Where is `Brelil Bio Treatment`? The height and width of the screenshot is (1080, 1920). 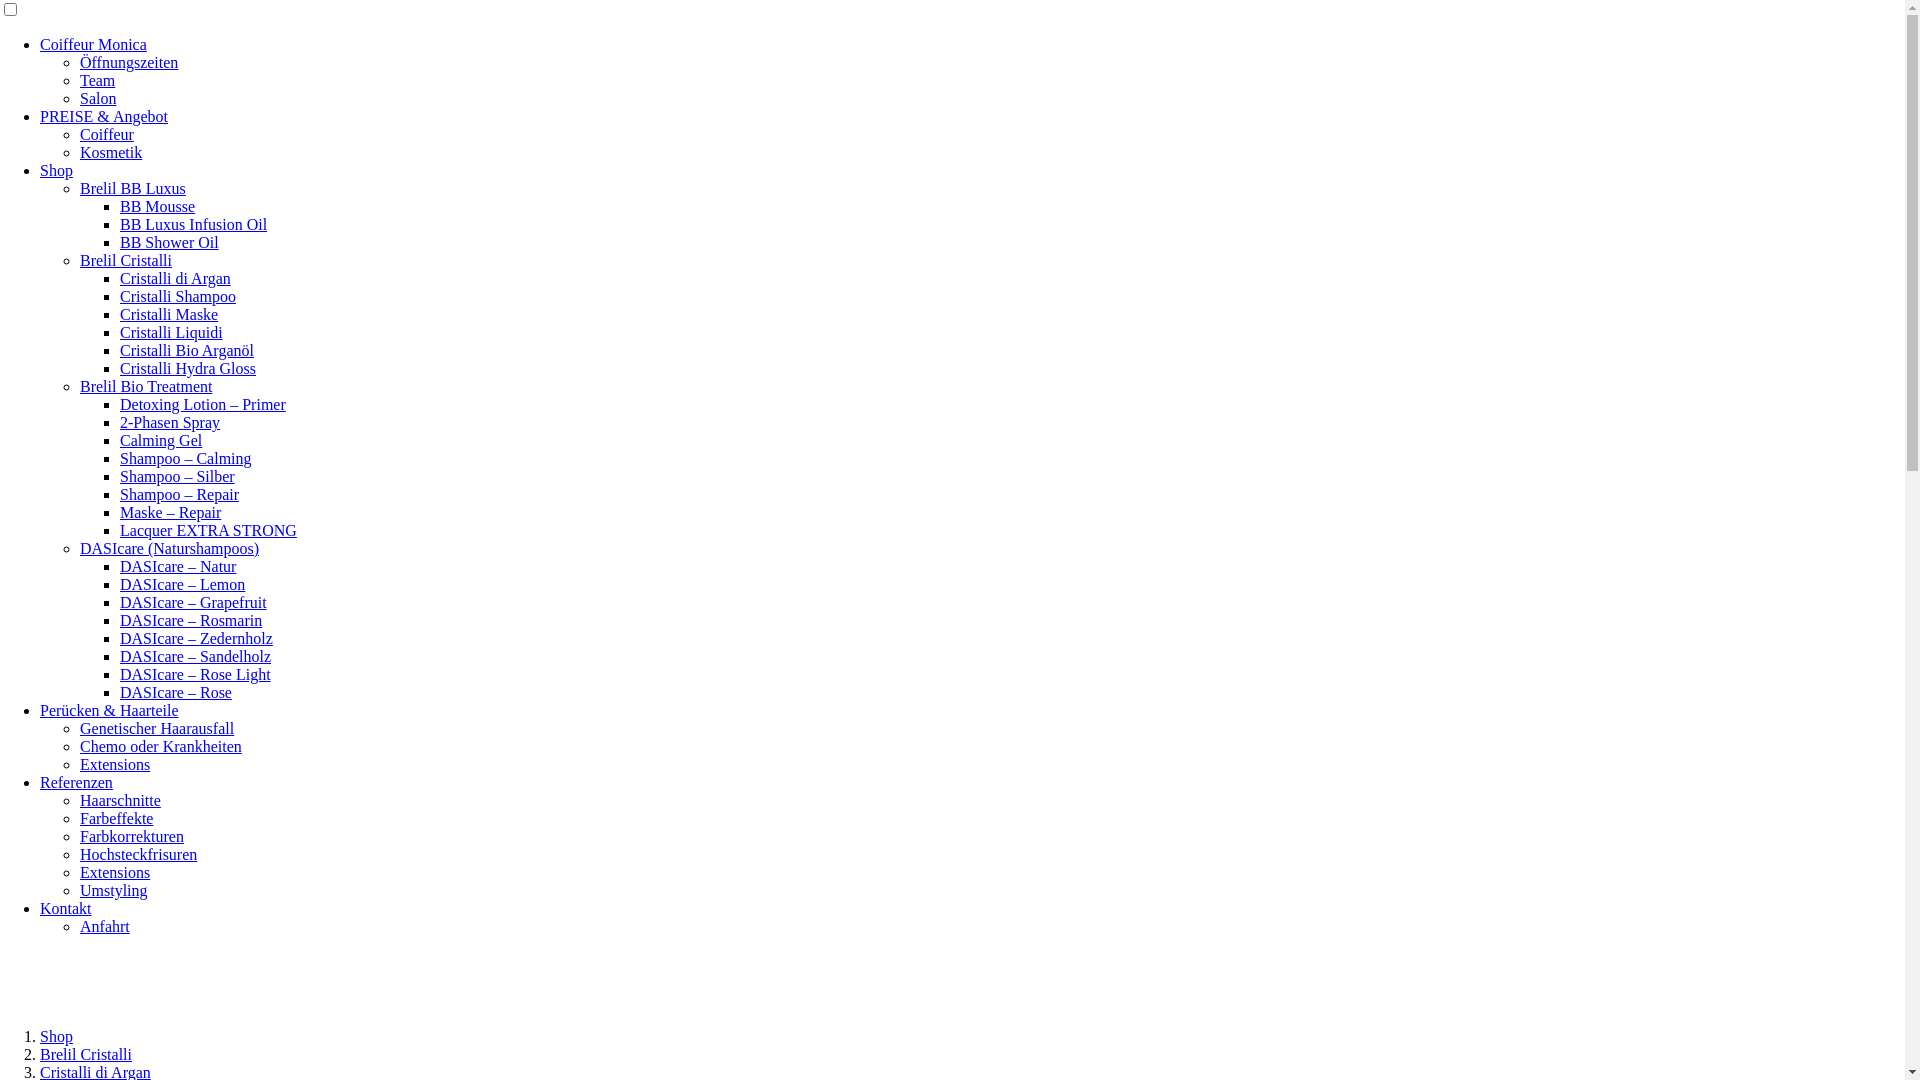
Brelil Bio Treatment is located at coordinates (146, 386).